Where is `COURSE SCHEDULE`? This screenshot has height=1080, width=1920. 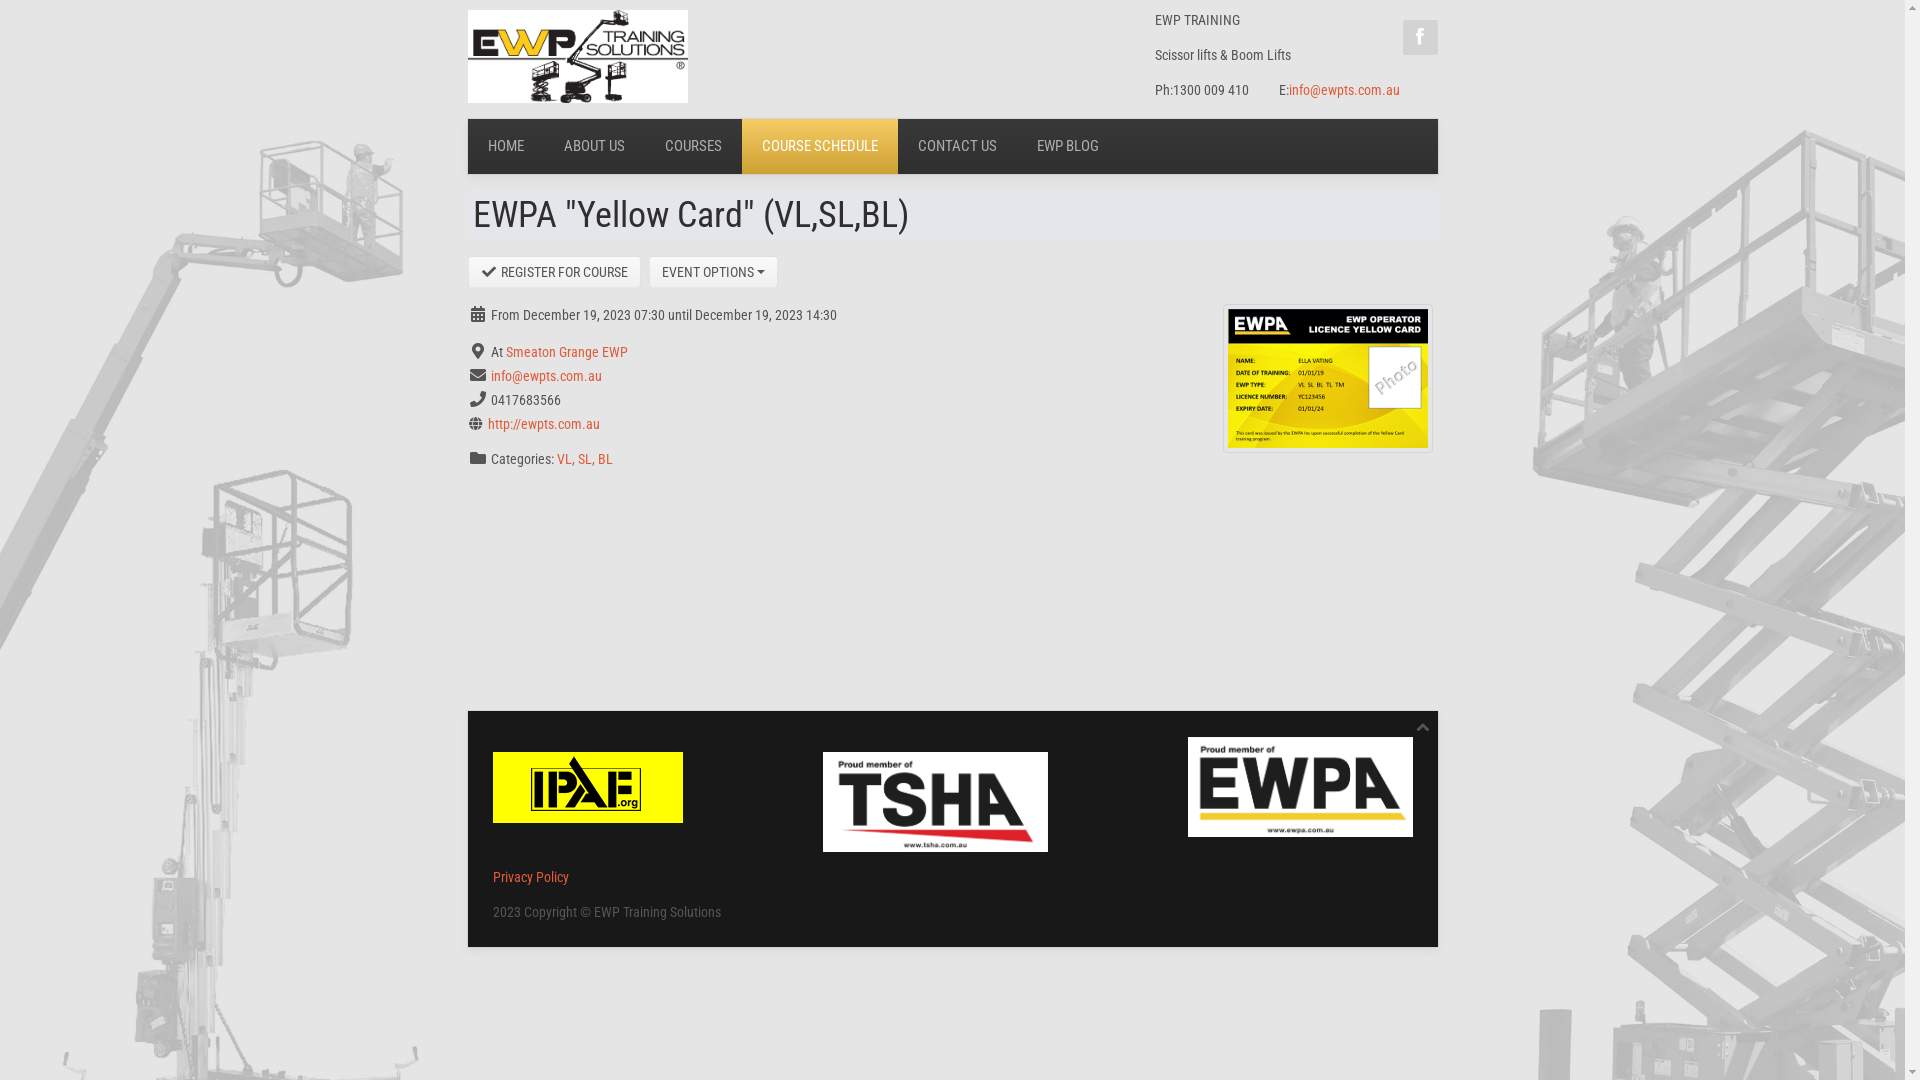 COURSE SCHEDULE is located at coordinates (820, 146).